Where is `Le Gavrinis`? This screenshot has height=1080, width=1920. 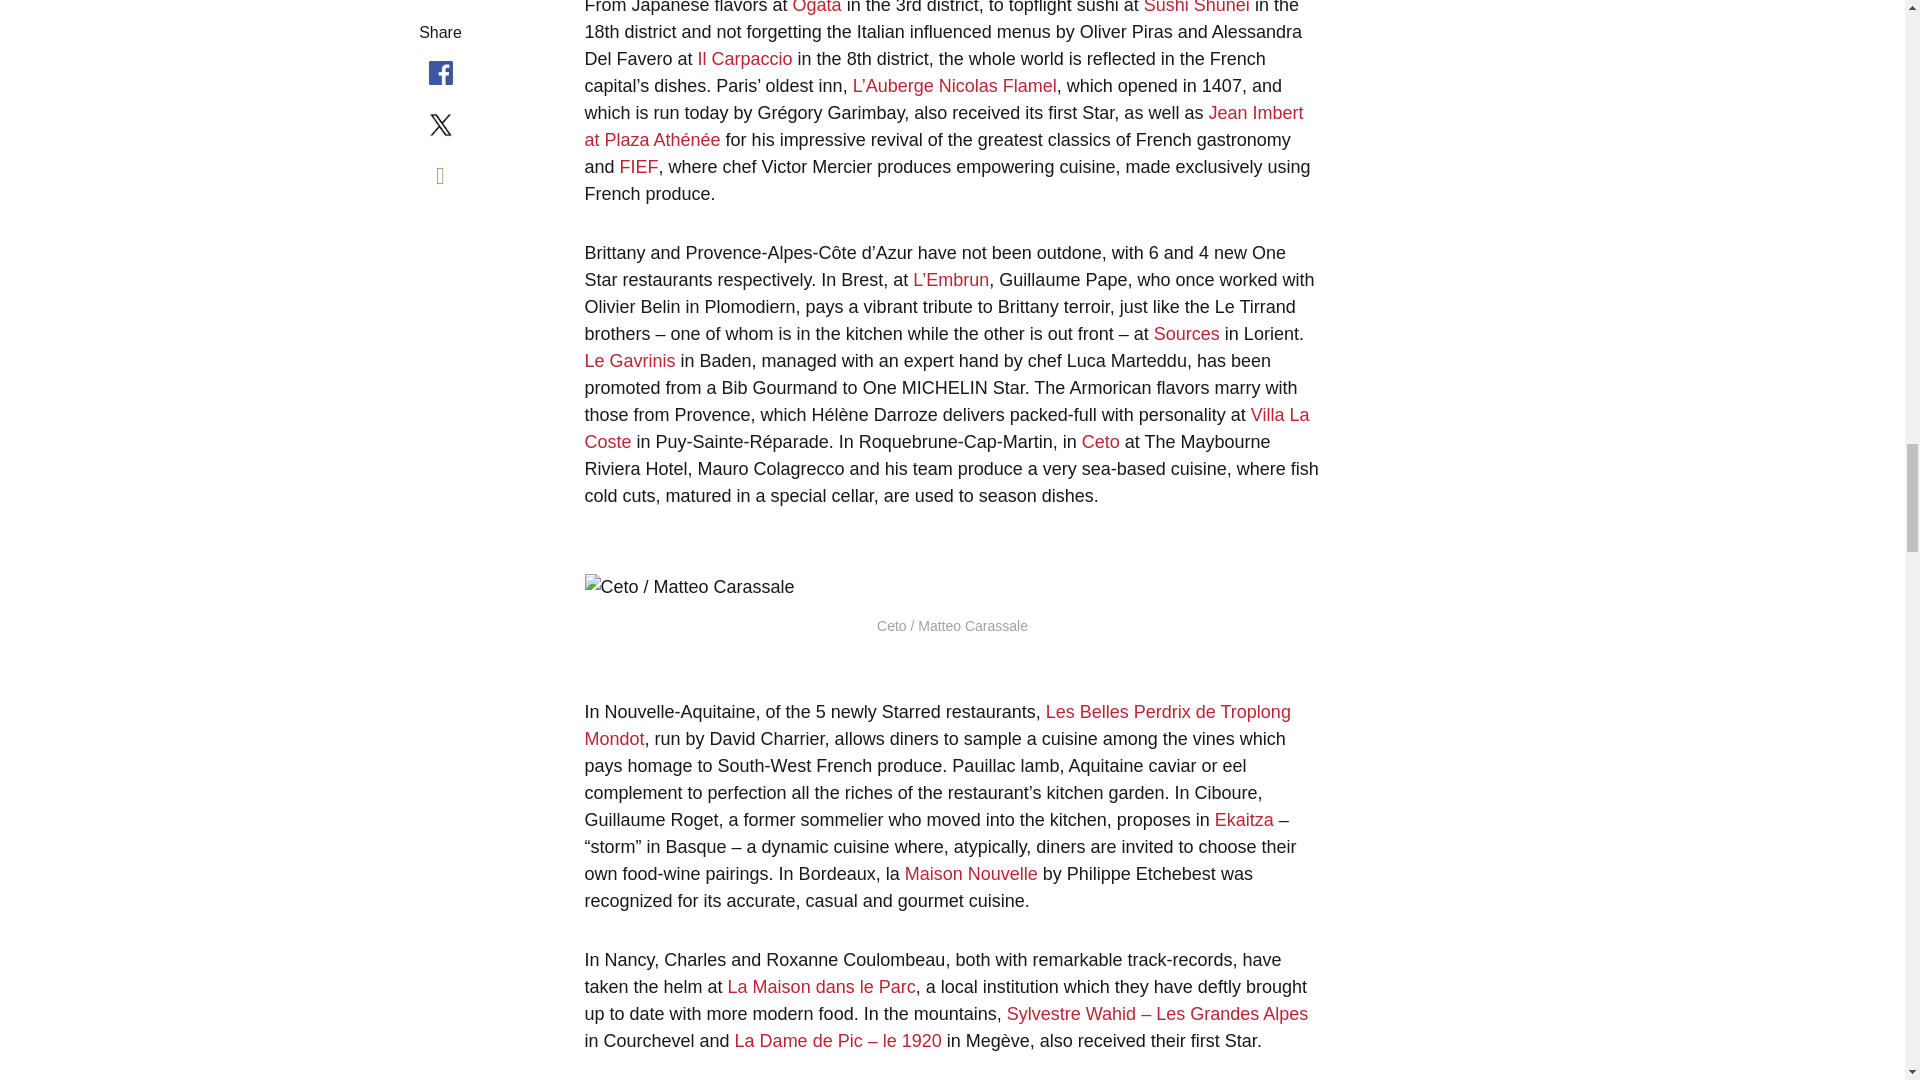
Le Gavrinis is located at coordinates (629, 361).